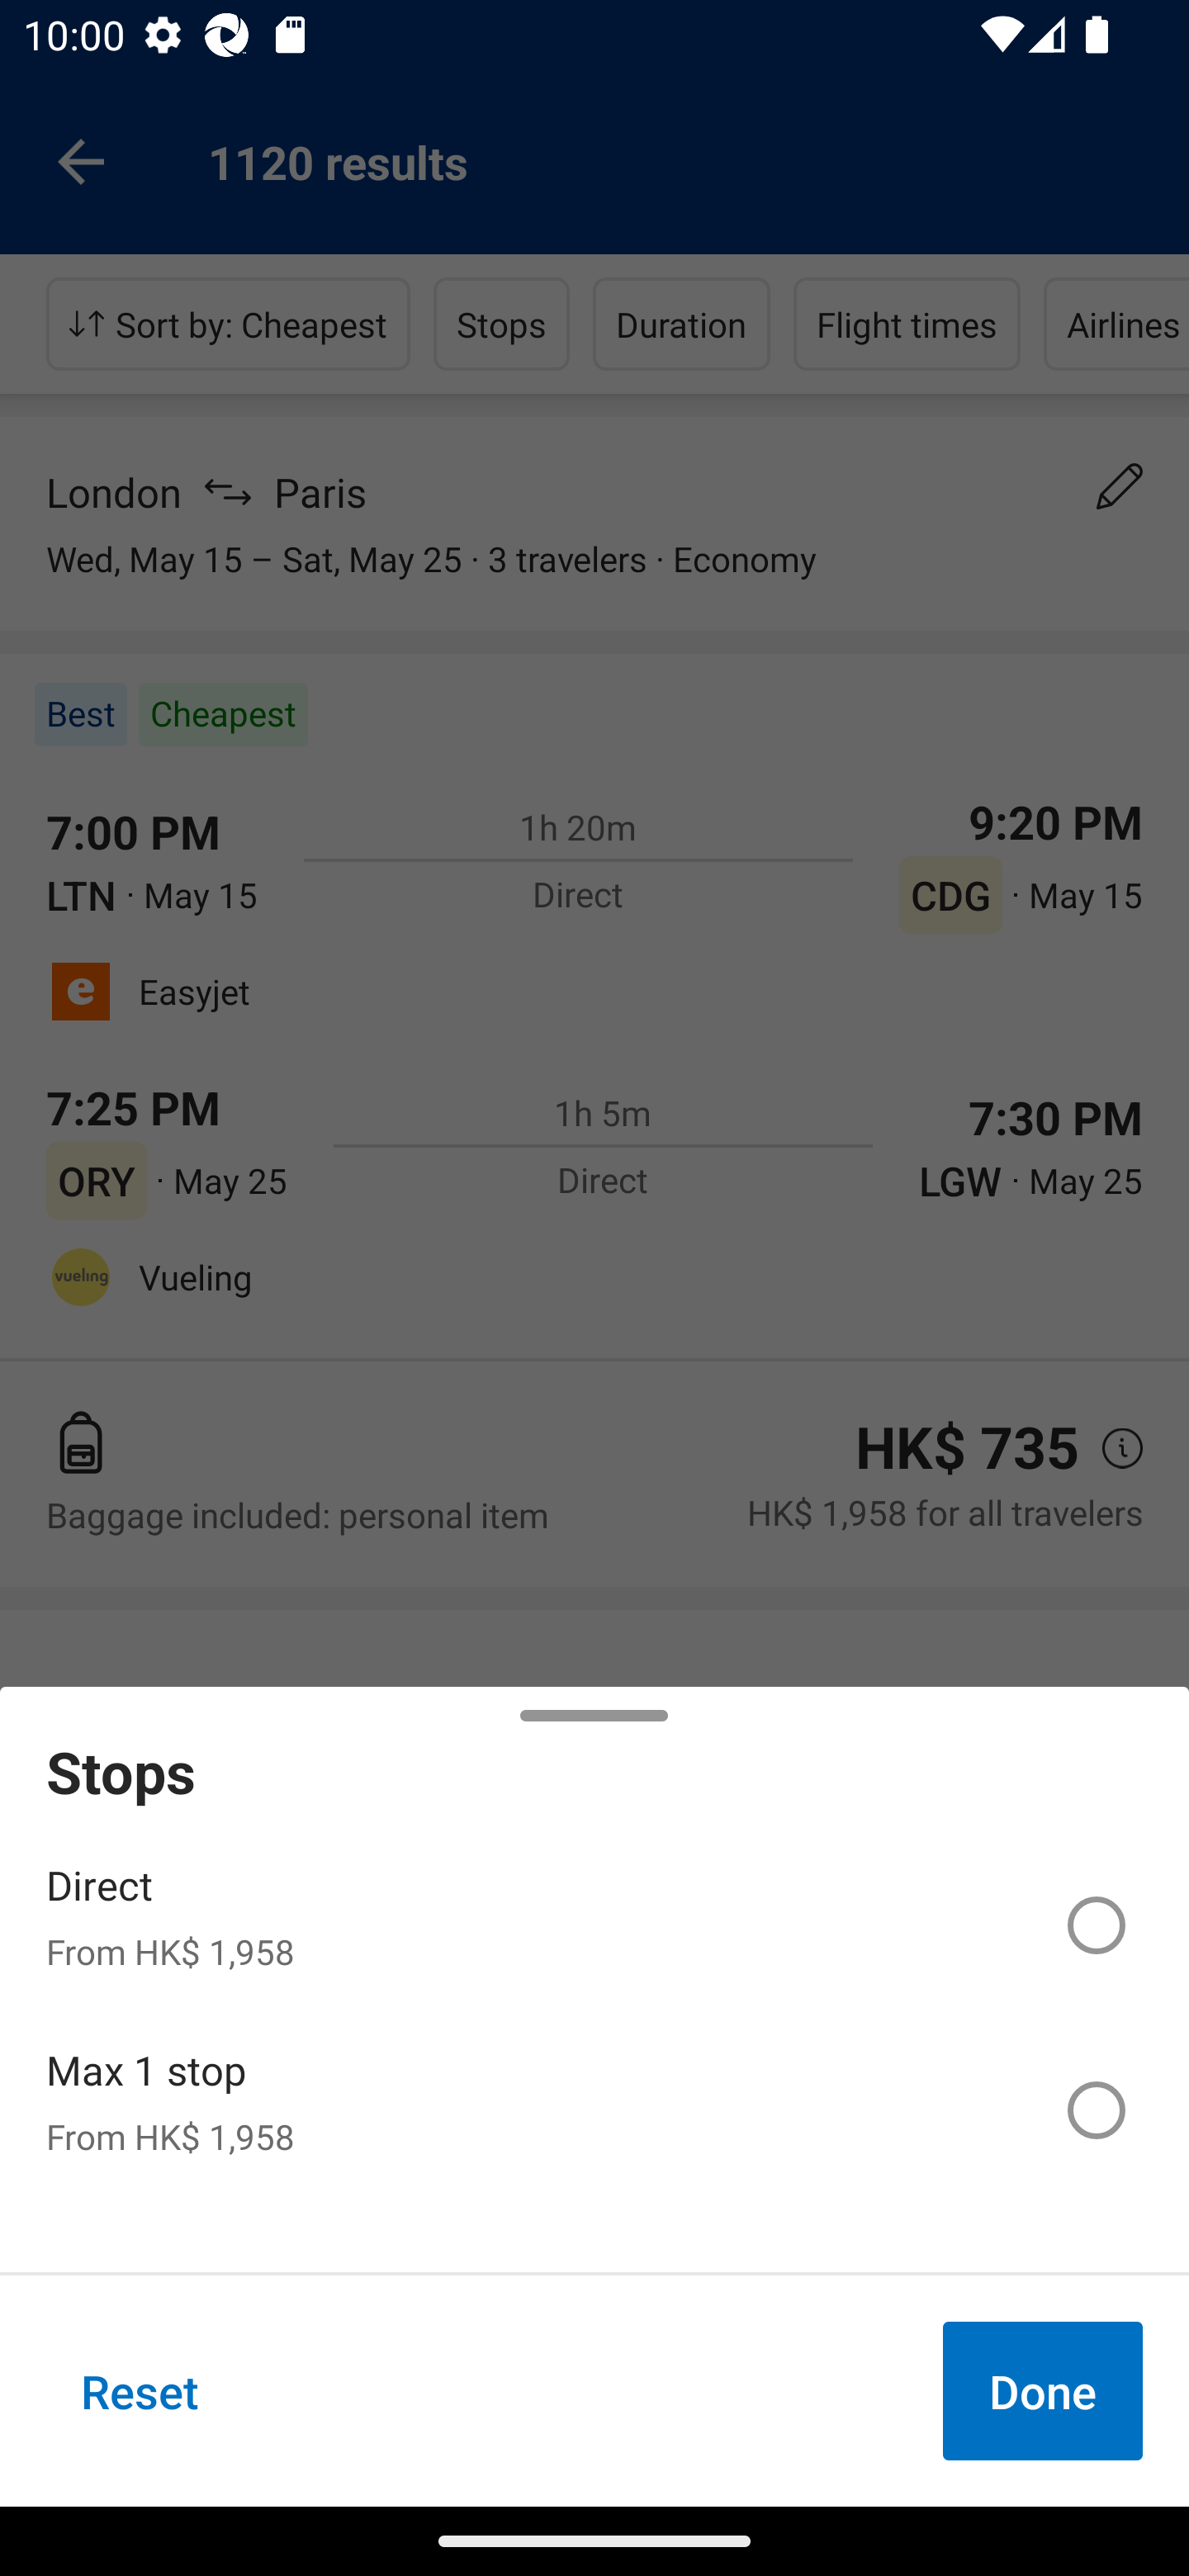  What do you see at coordinates (140, 2390) in the screenshot?
I see `Reset` at bounding box center [140, 2390].